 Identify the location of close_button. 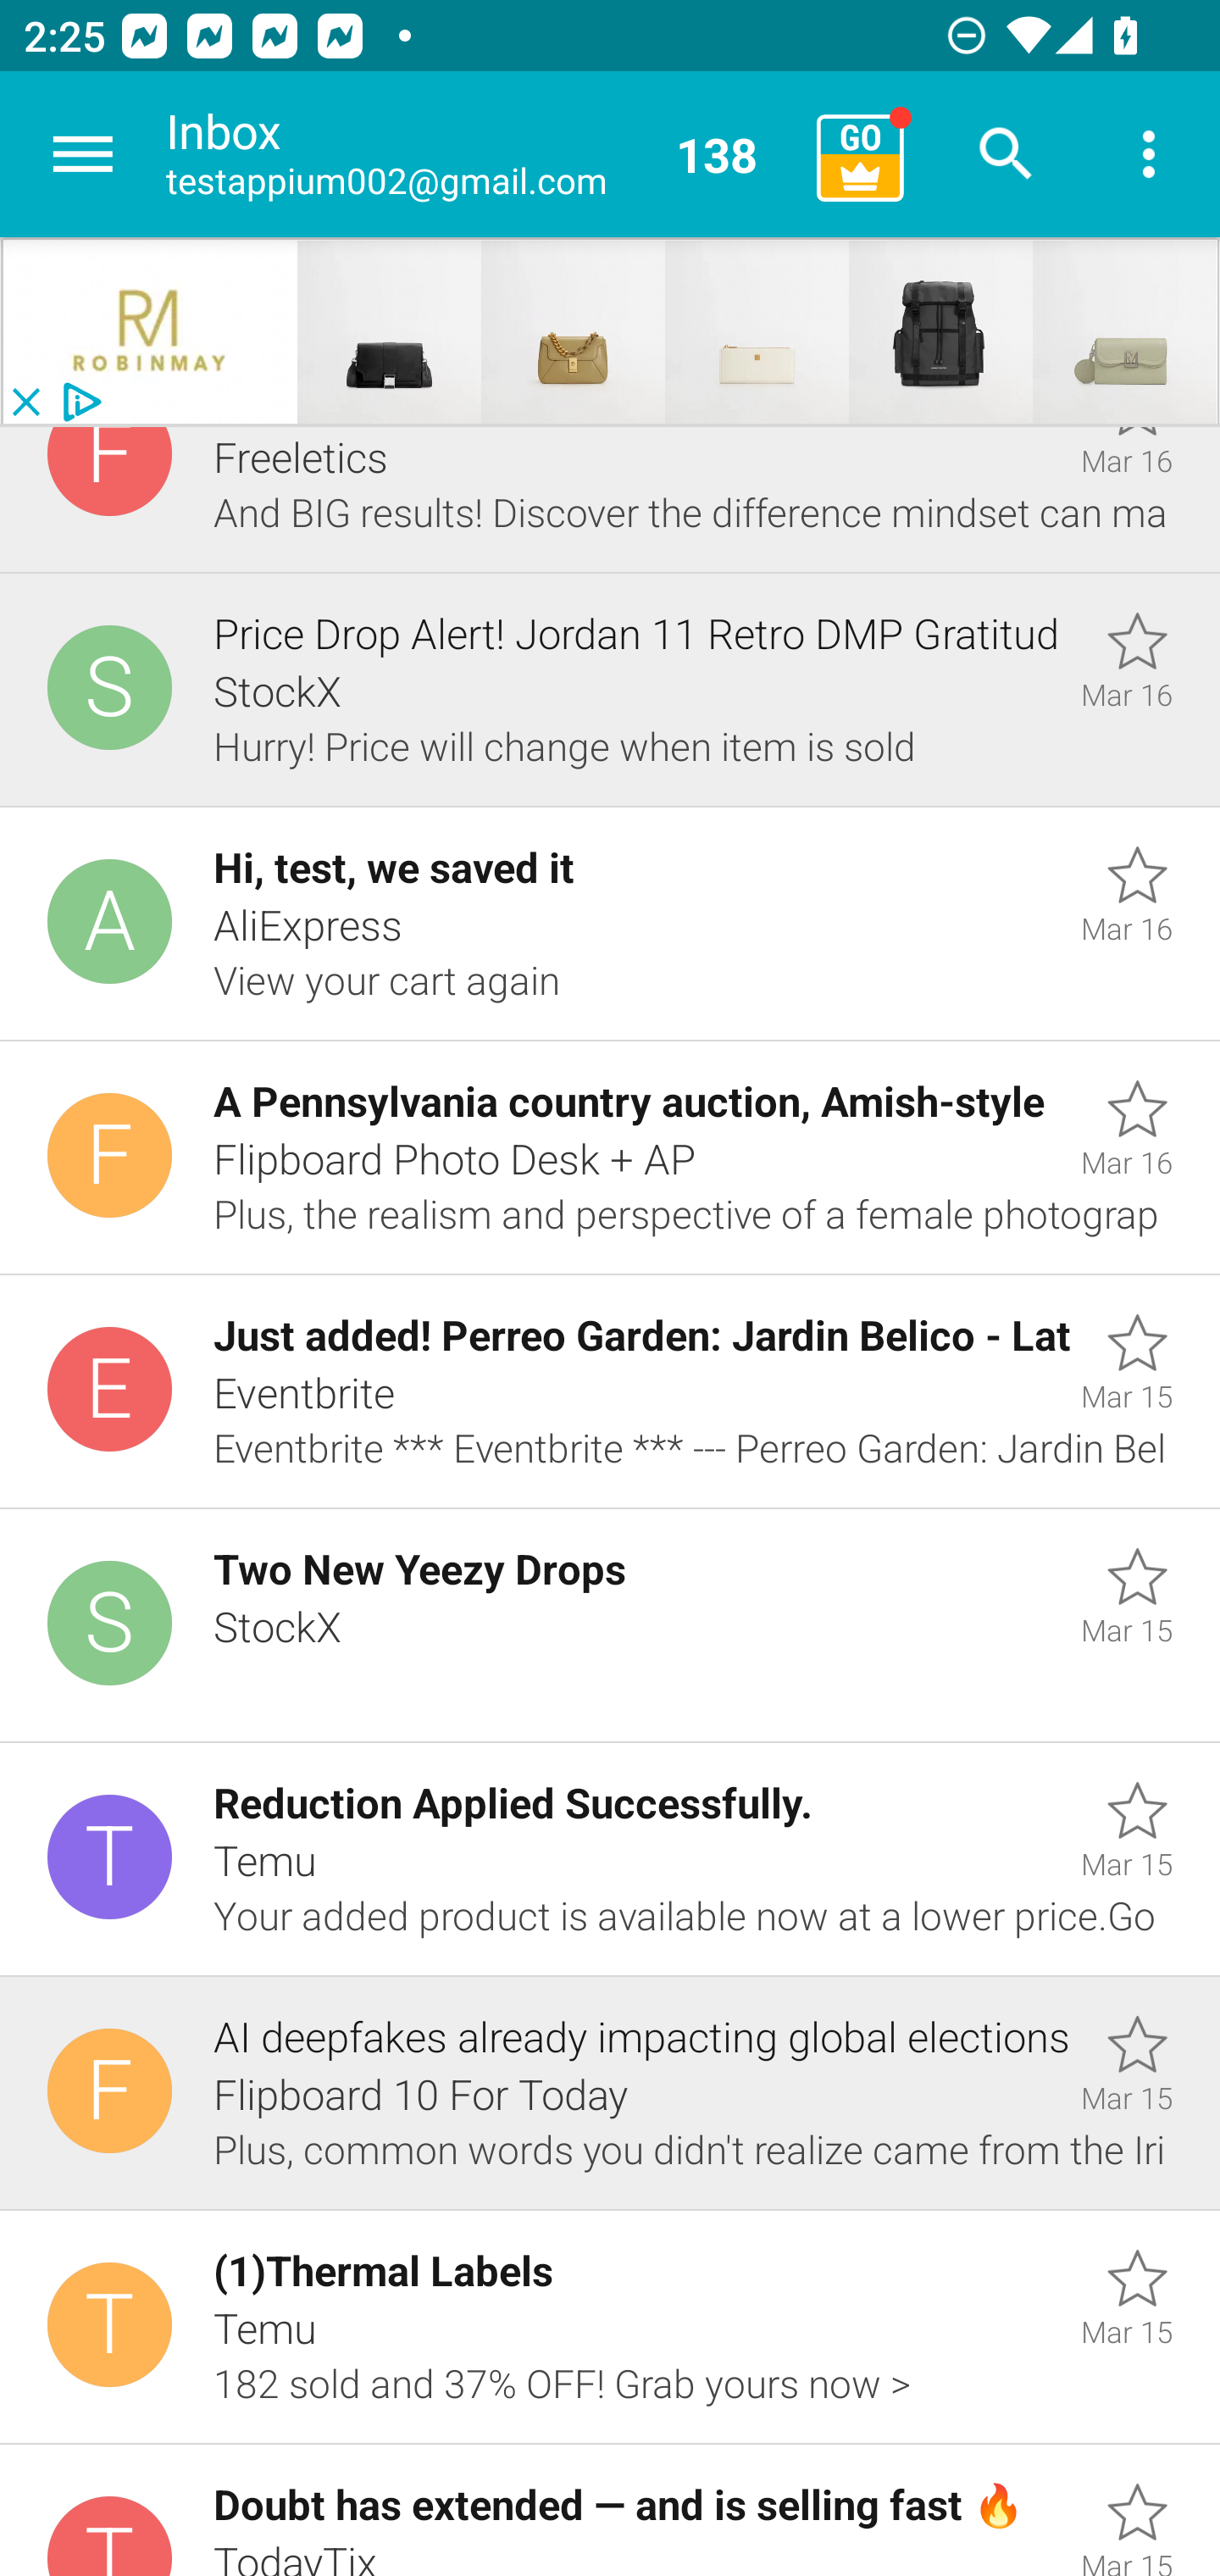
(25, 402).